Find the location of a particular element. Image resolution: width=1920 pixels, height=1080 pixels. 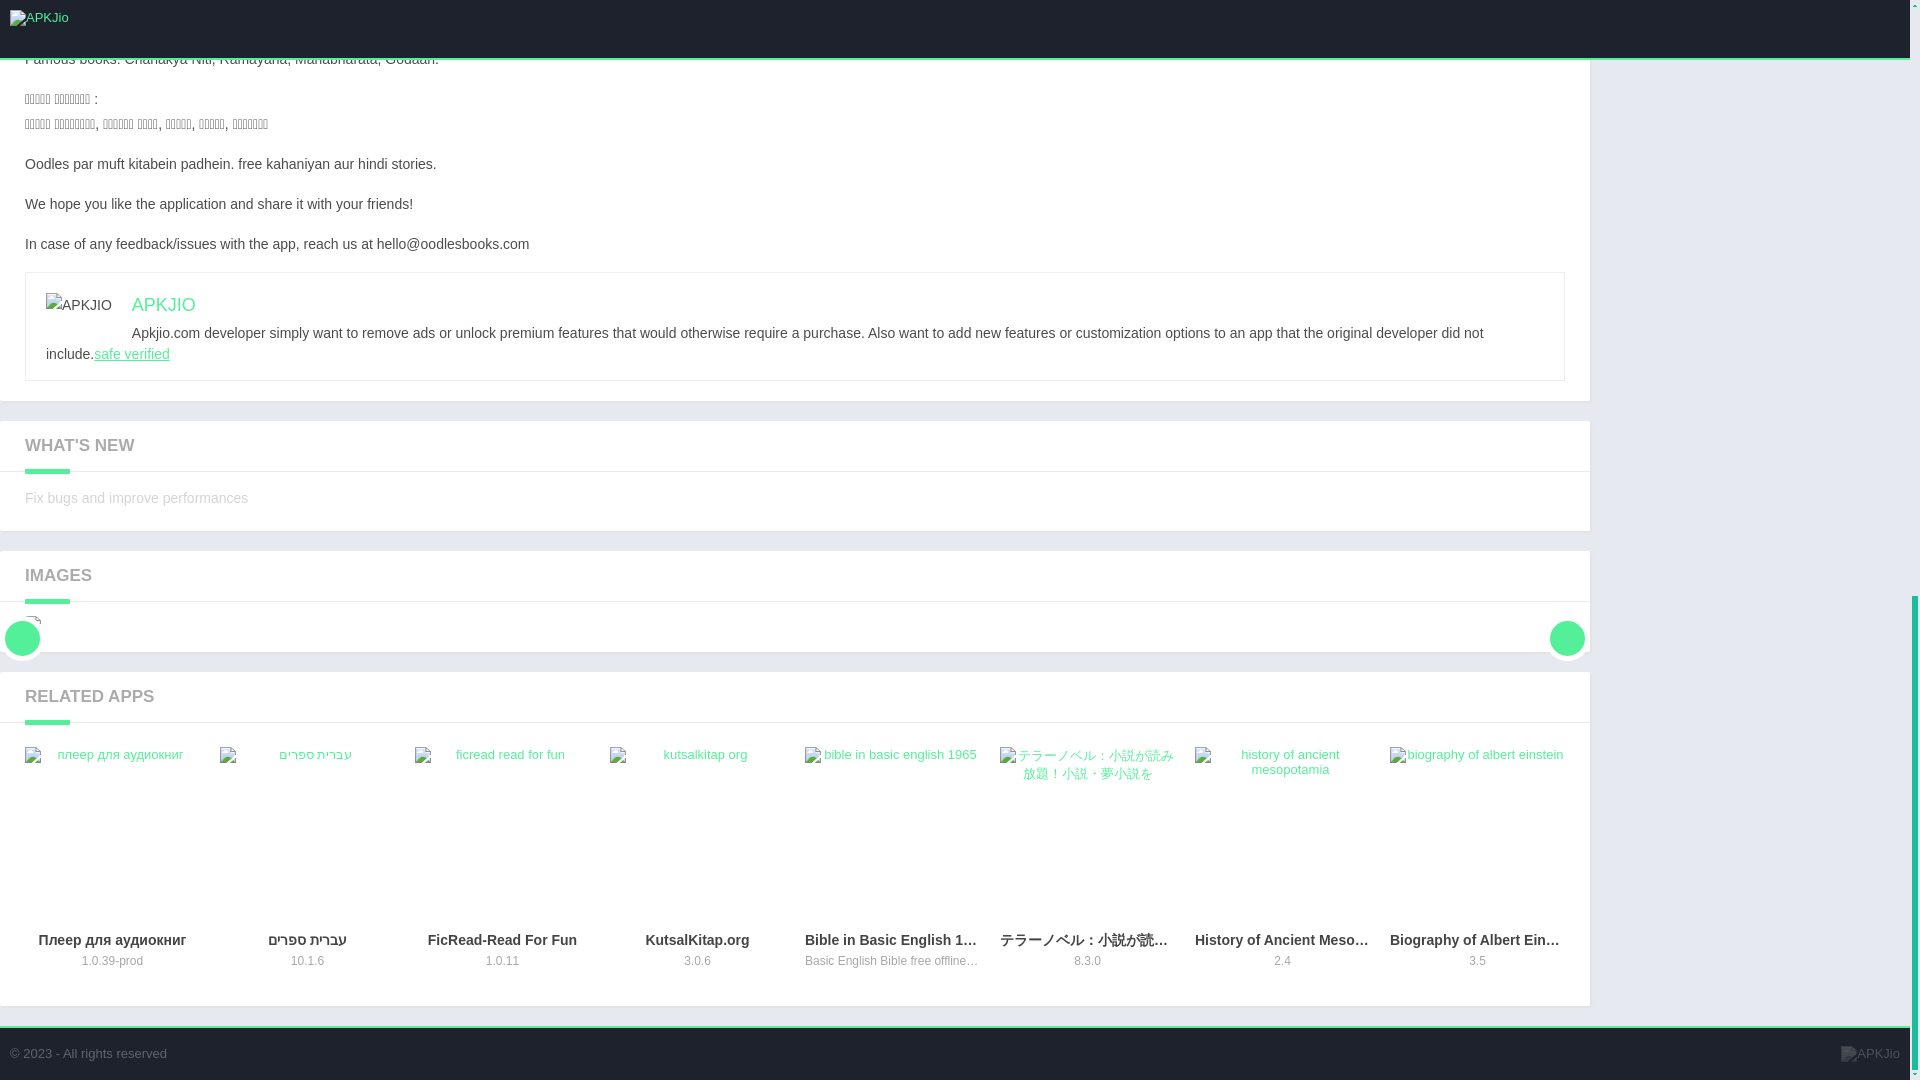

safe verified is located at coordinates (164, 304).